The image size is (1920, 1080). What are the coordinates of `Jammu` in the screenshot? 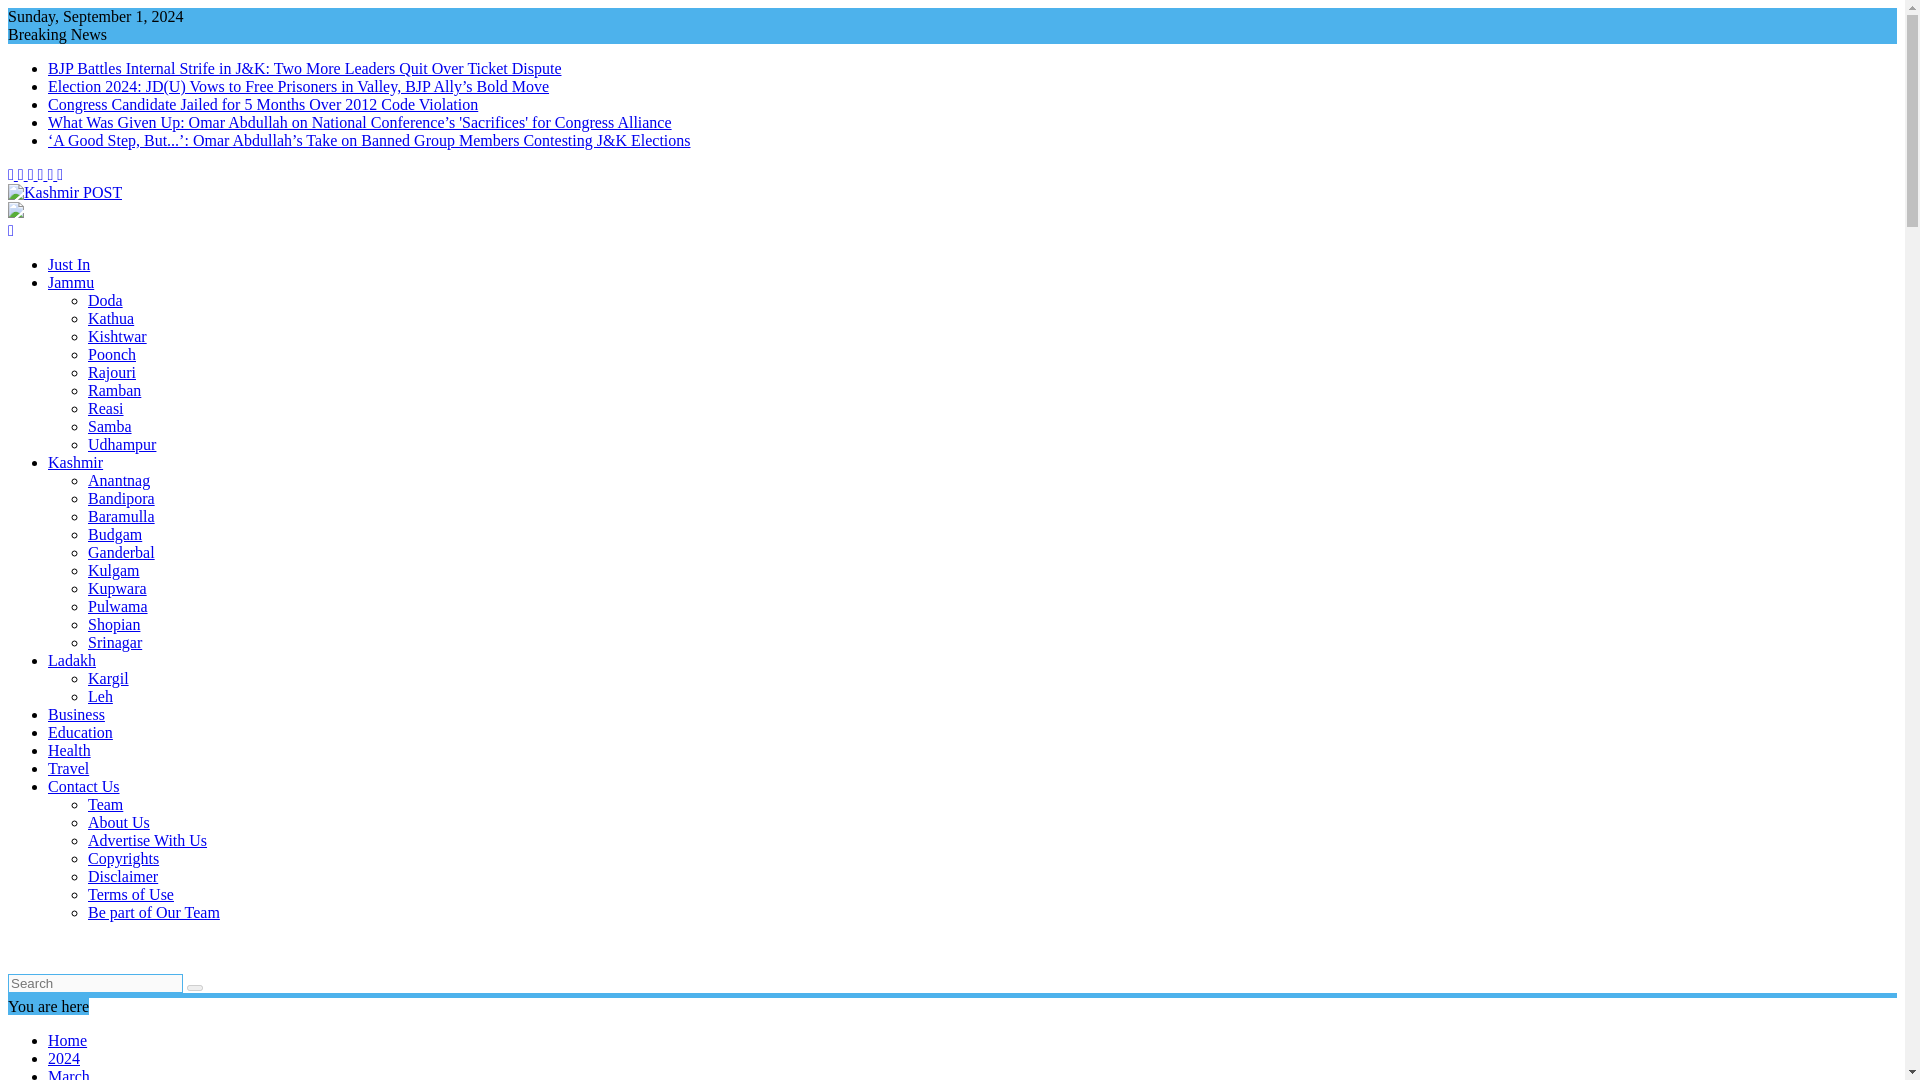 It's located at (71, 282).